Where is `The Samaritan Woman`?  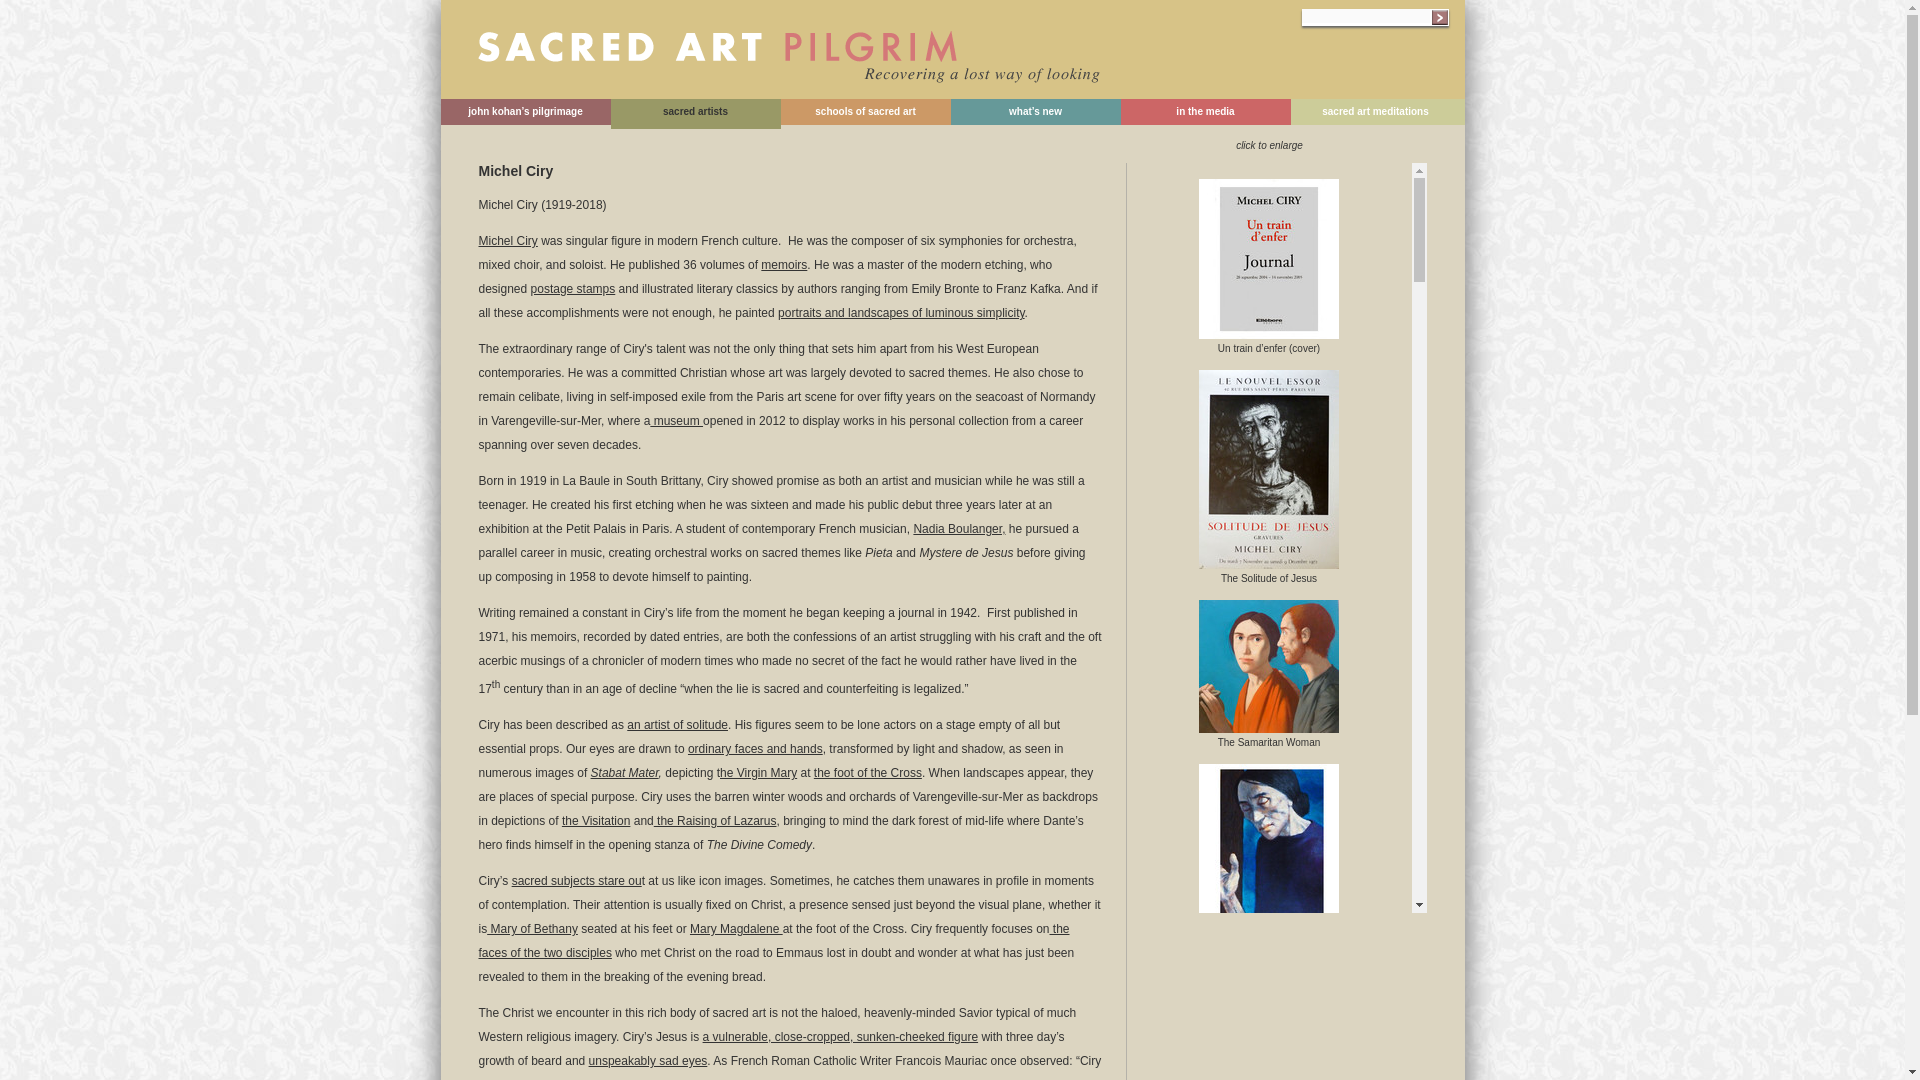
The Samaritan Woman is located at coordinates (1268, 666).